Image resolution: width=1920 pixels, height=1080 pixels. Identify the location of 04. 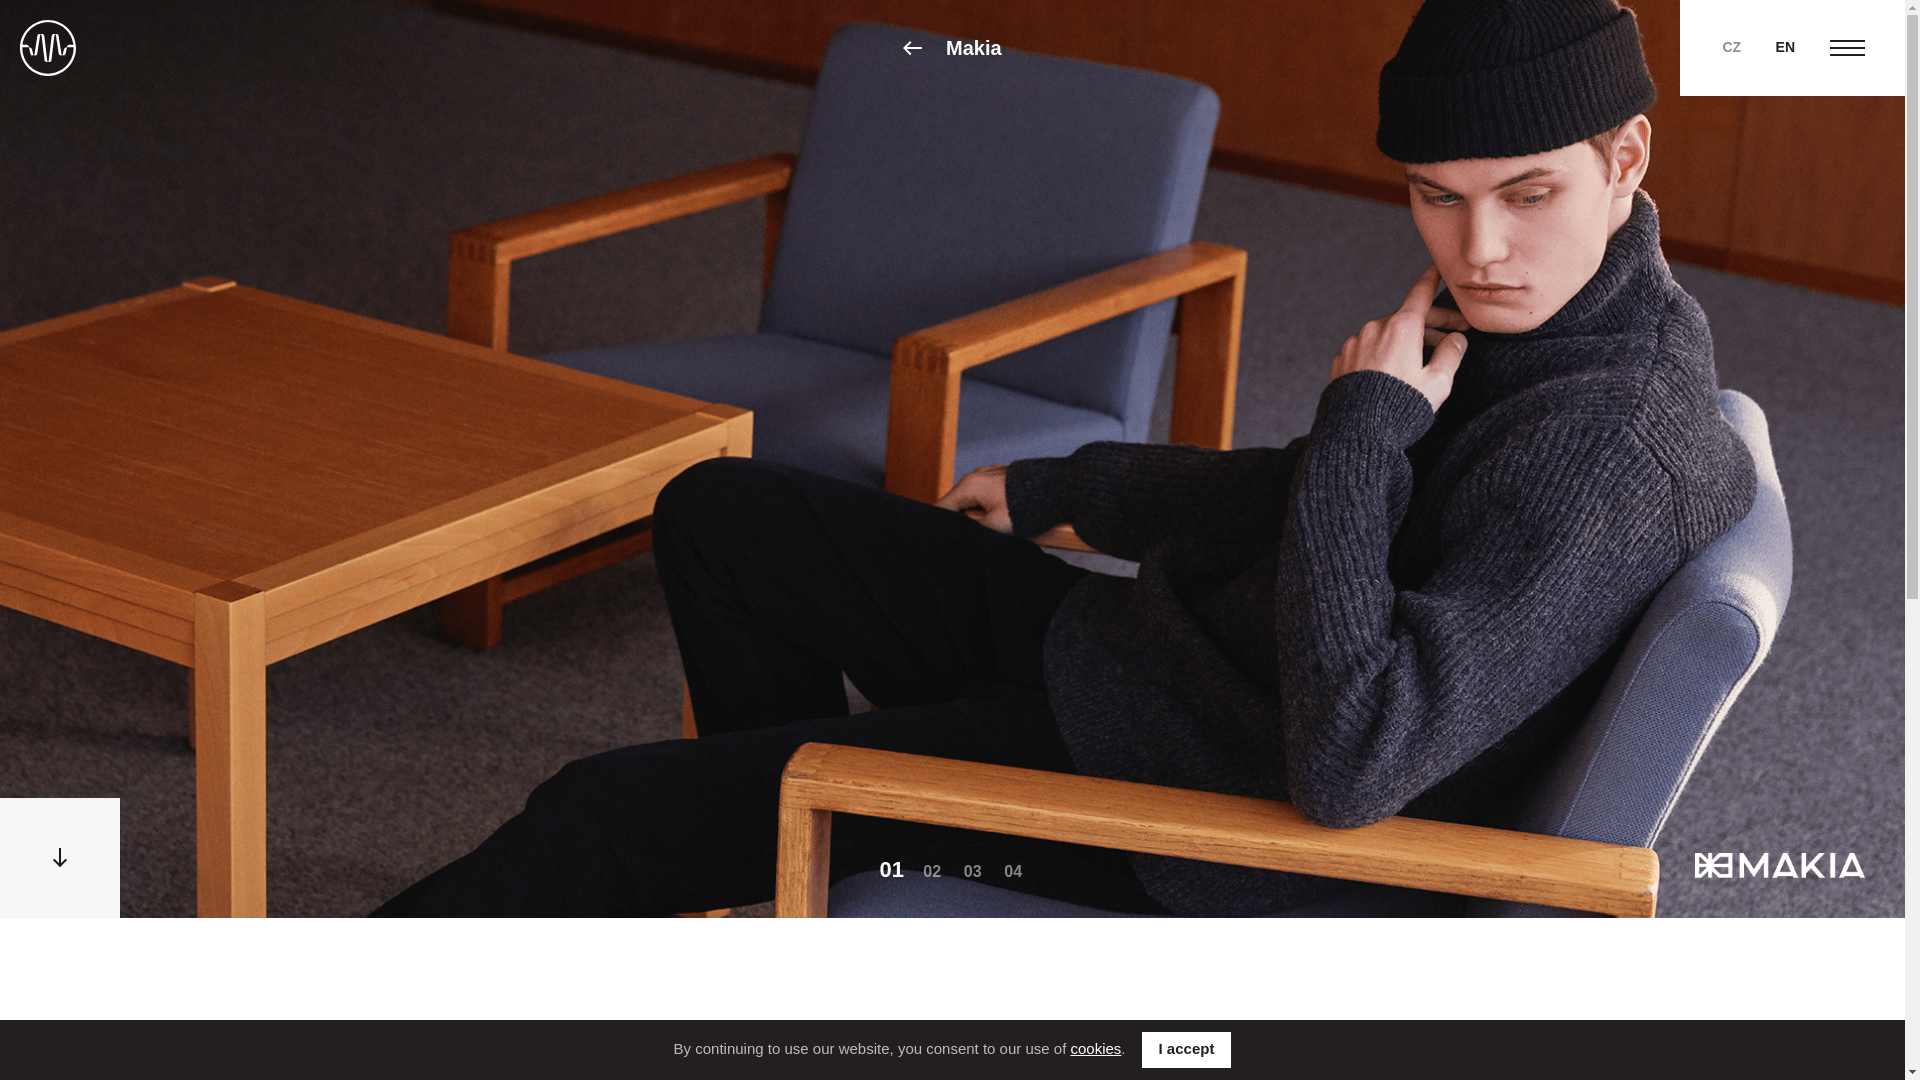
(1012, 871).